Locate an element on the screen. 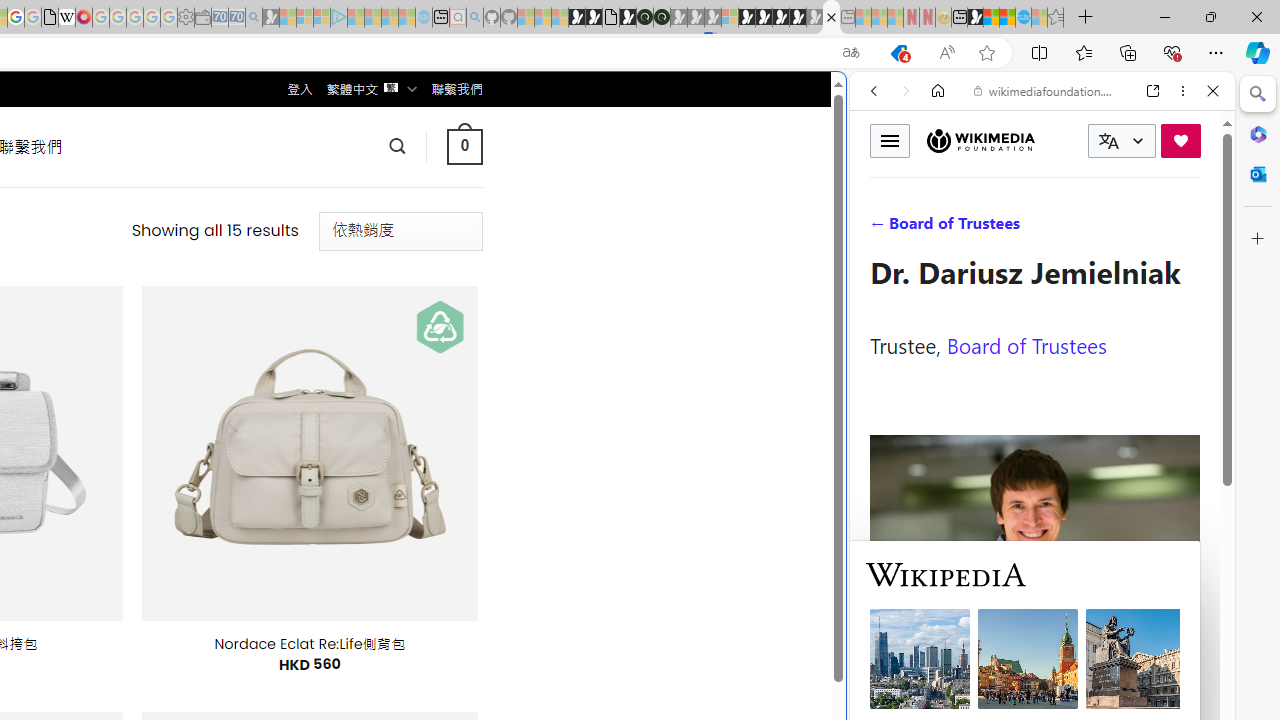 Image resolution: width=1280 pixels, height=720 pixels. Favorites - Sleeping is located at coordinates (1056, 18).